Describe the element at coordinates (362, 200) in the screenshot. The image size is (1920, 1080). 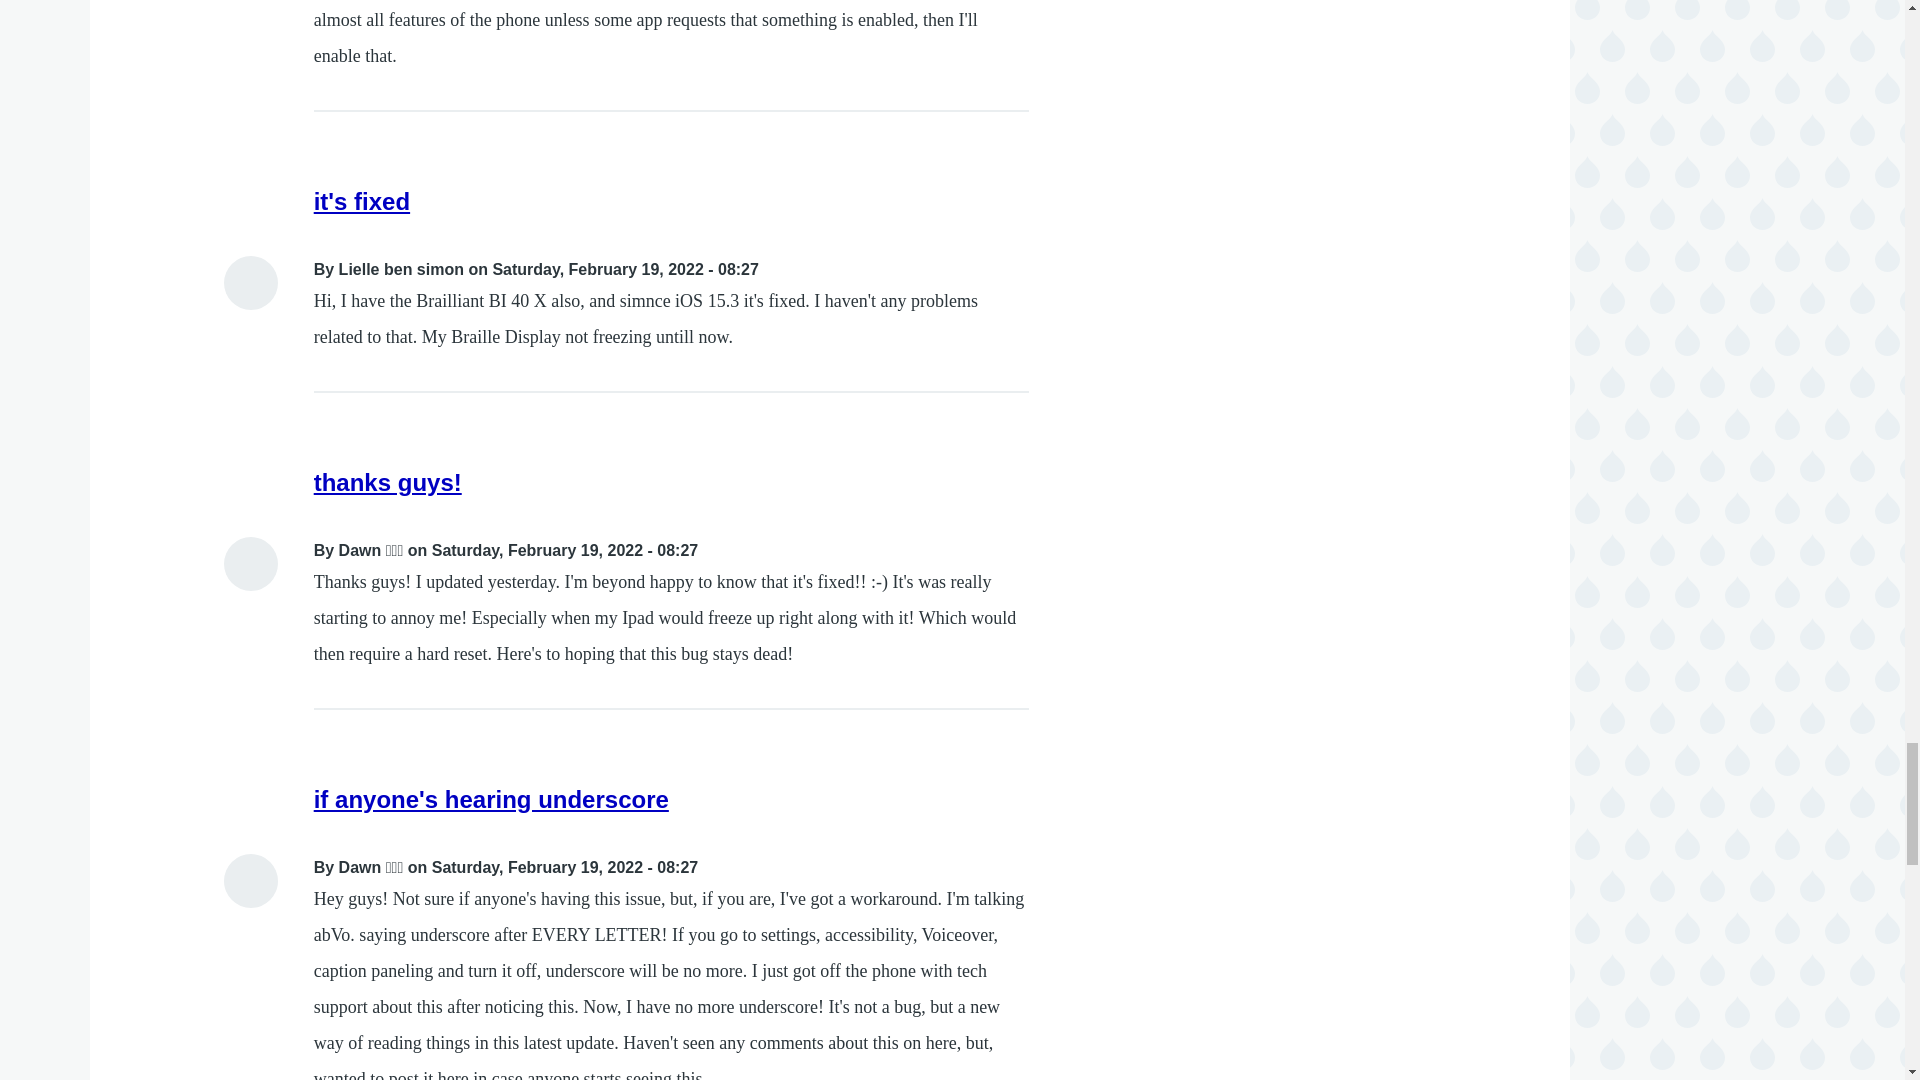
I see `it's fixed` at that location.